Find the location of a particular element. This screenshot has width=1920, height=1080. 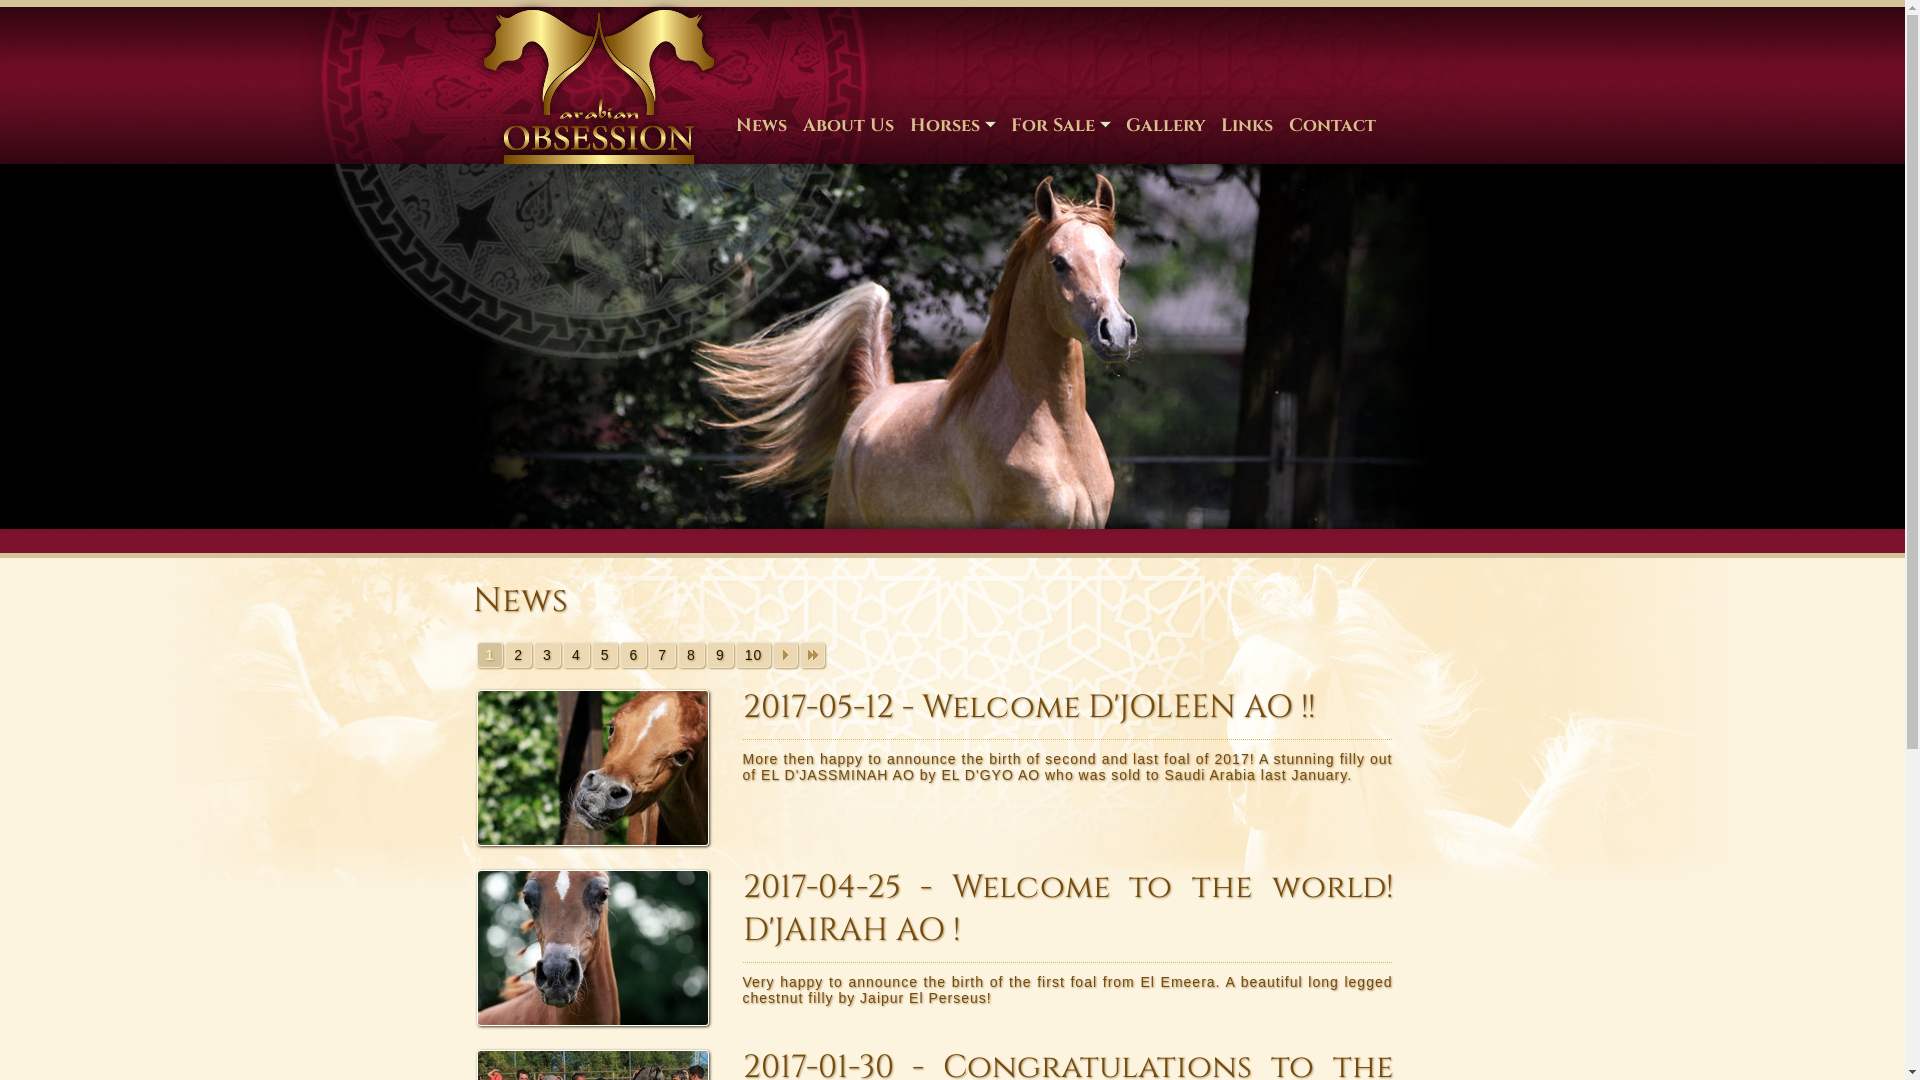

News is located at coordinates (762, 125).